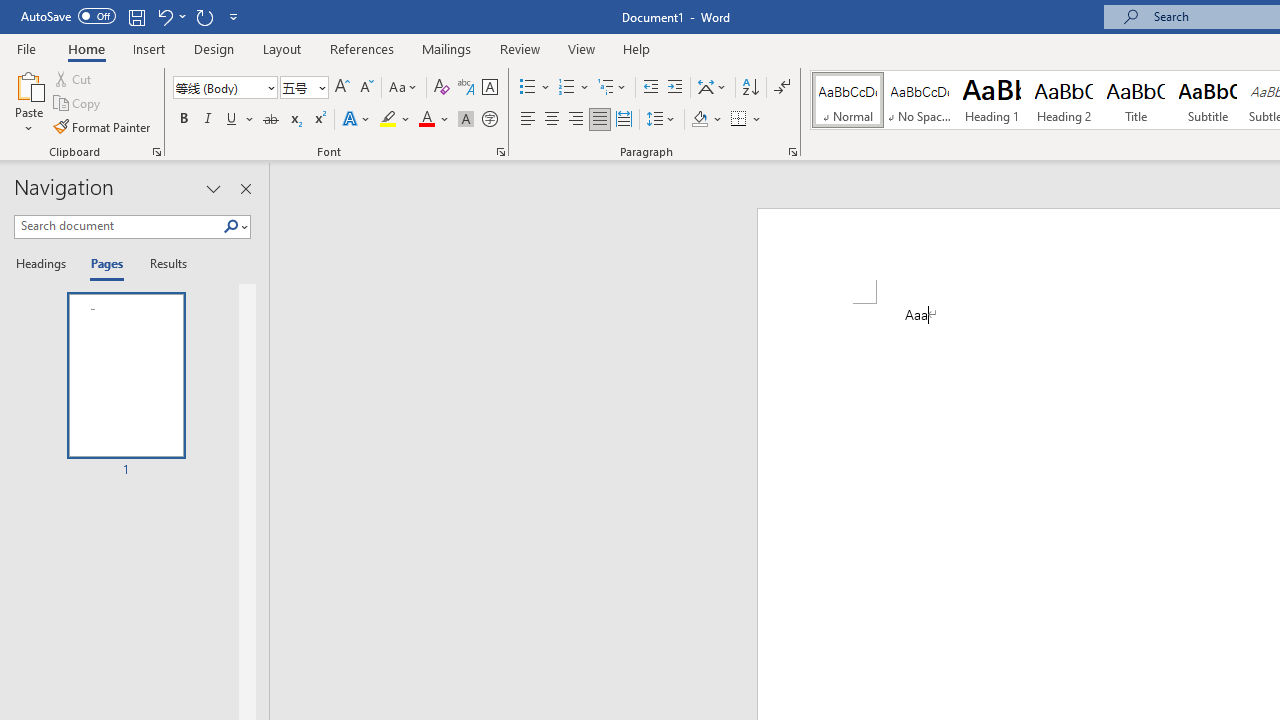 The height and width of the screenshot is (720, 1280). I want to click on Character Border, so click(489, 88).